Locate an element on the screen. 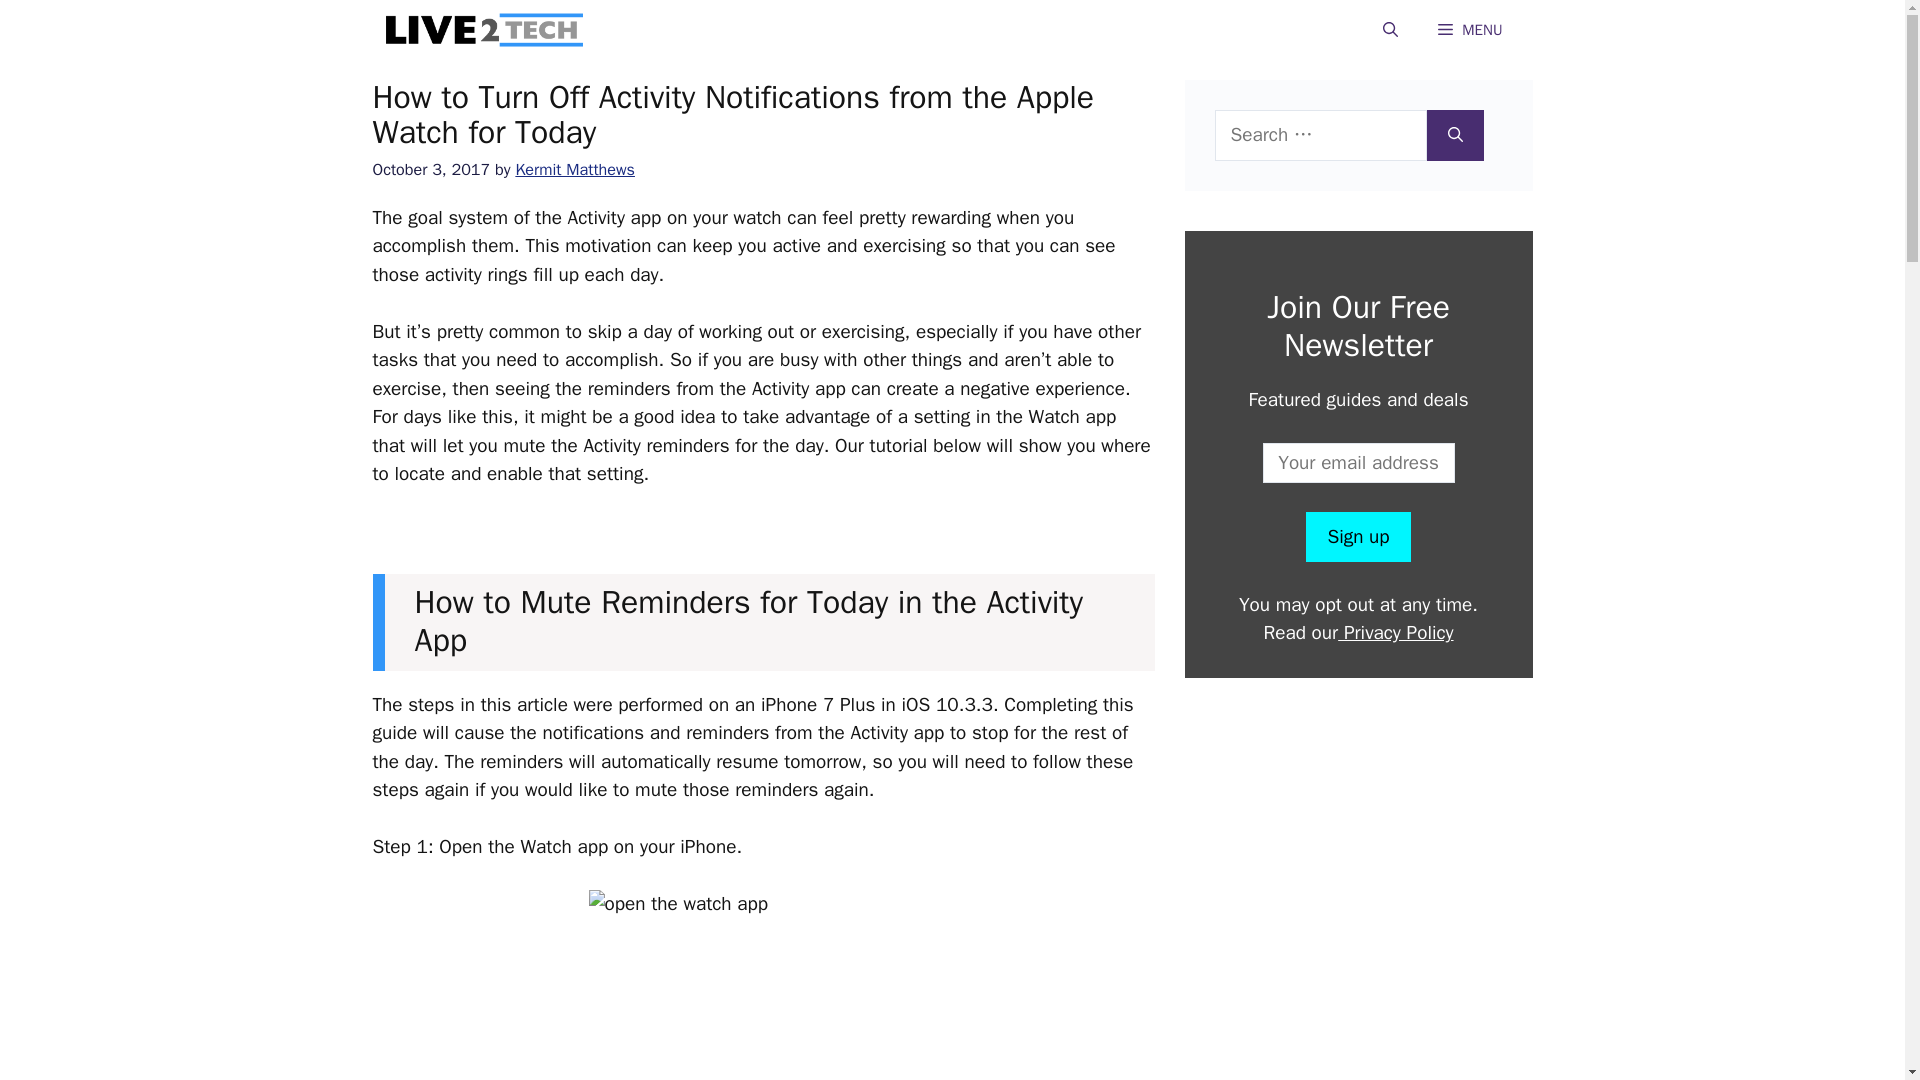 Image resolution: width=1920 pixels, height=1080 pixels. Live2Tech is located at coordinates (482, 30).